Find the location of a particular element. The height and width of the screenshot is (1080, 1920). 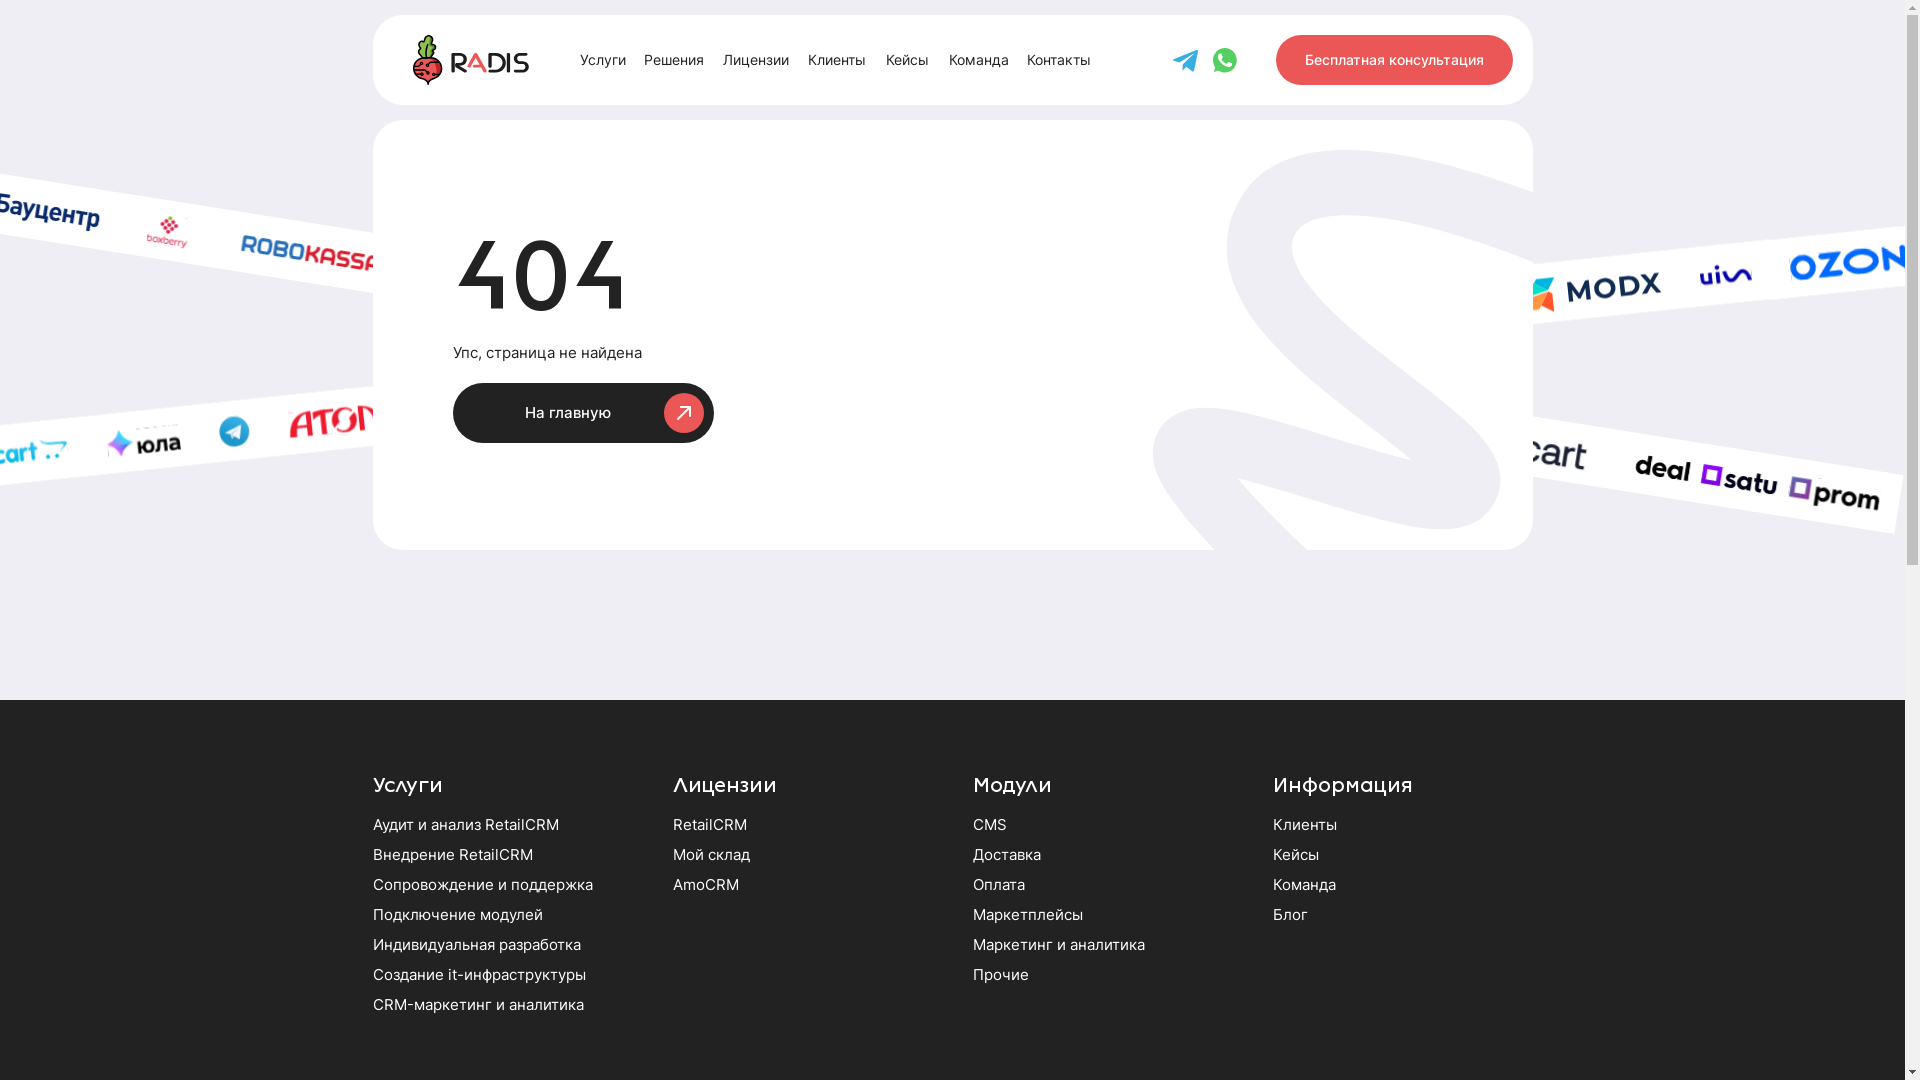

RetailCRM is located at coordinates (709, 824).